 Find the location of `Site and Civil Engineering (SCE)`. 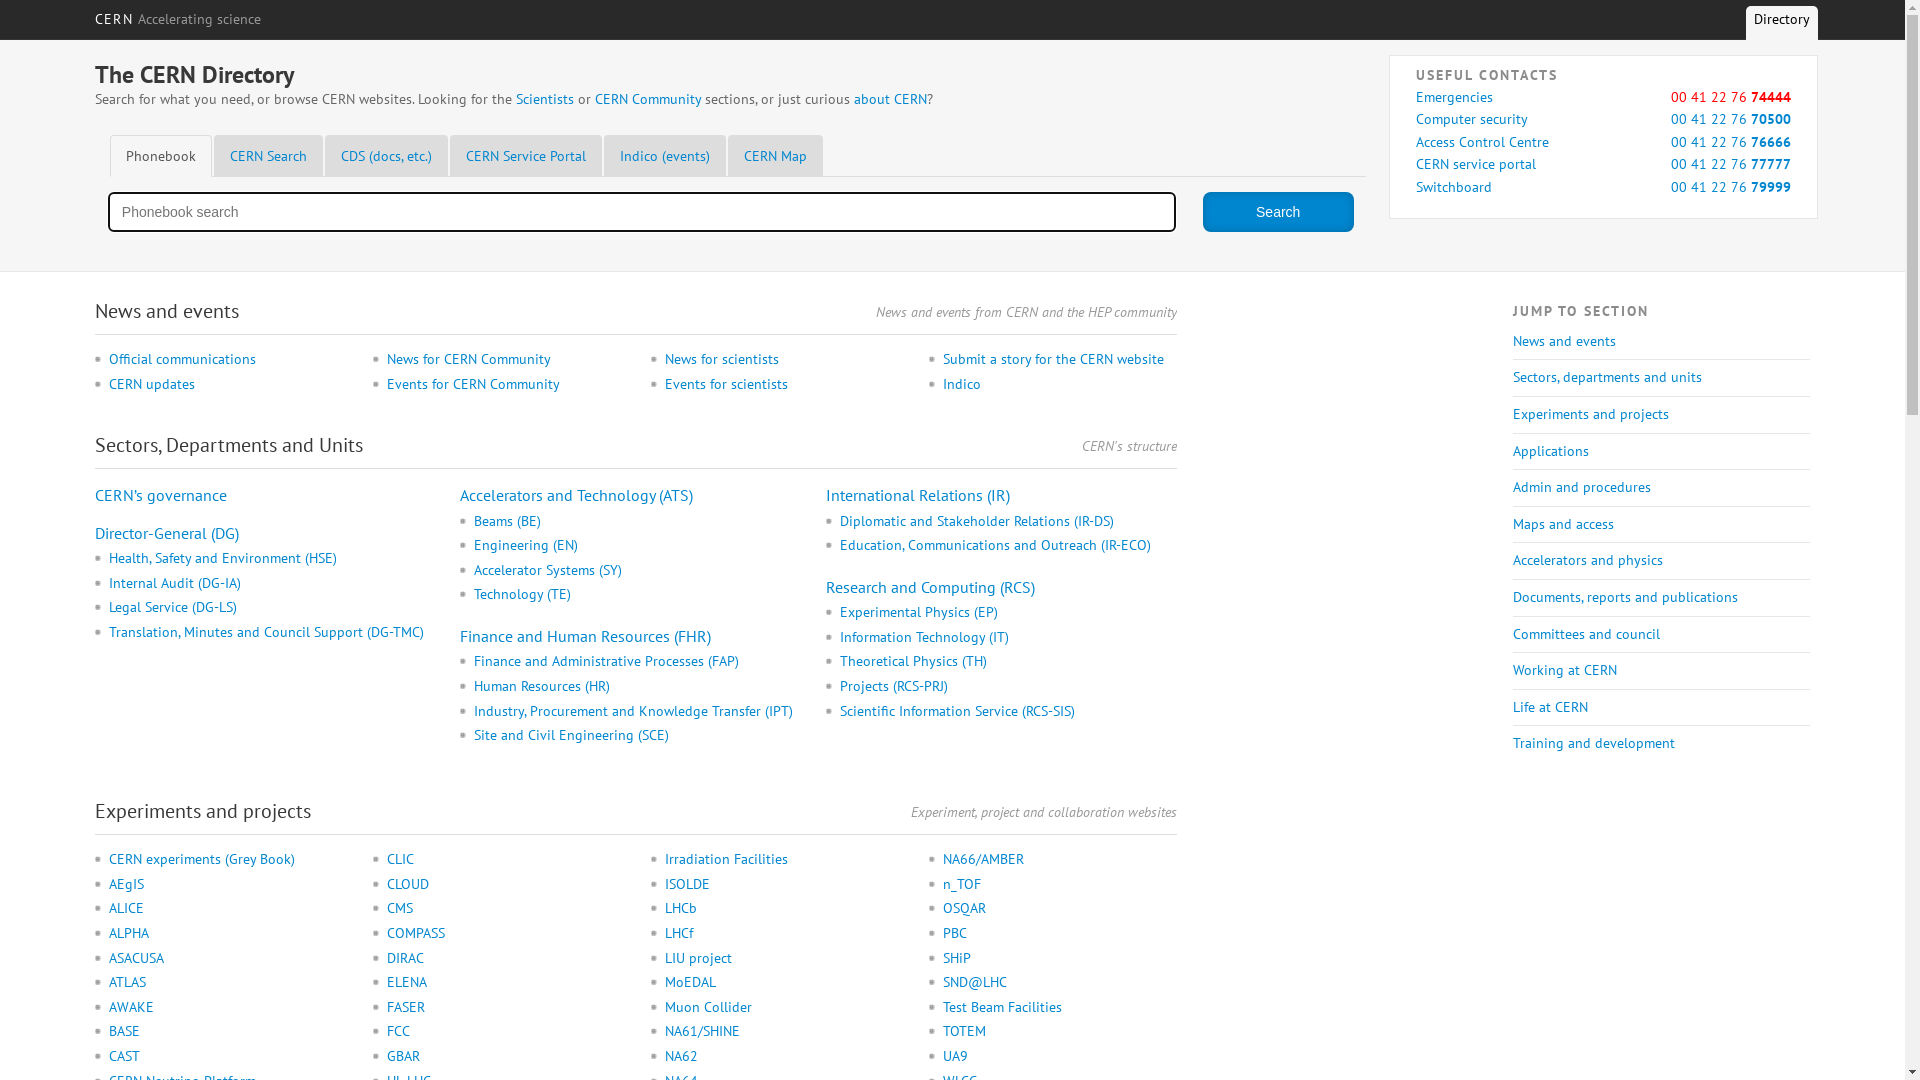

Site and Civil Engineering (SCE) is located at coordinates (642, 736).